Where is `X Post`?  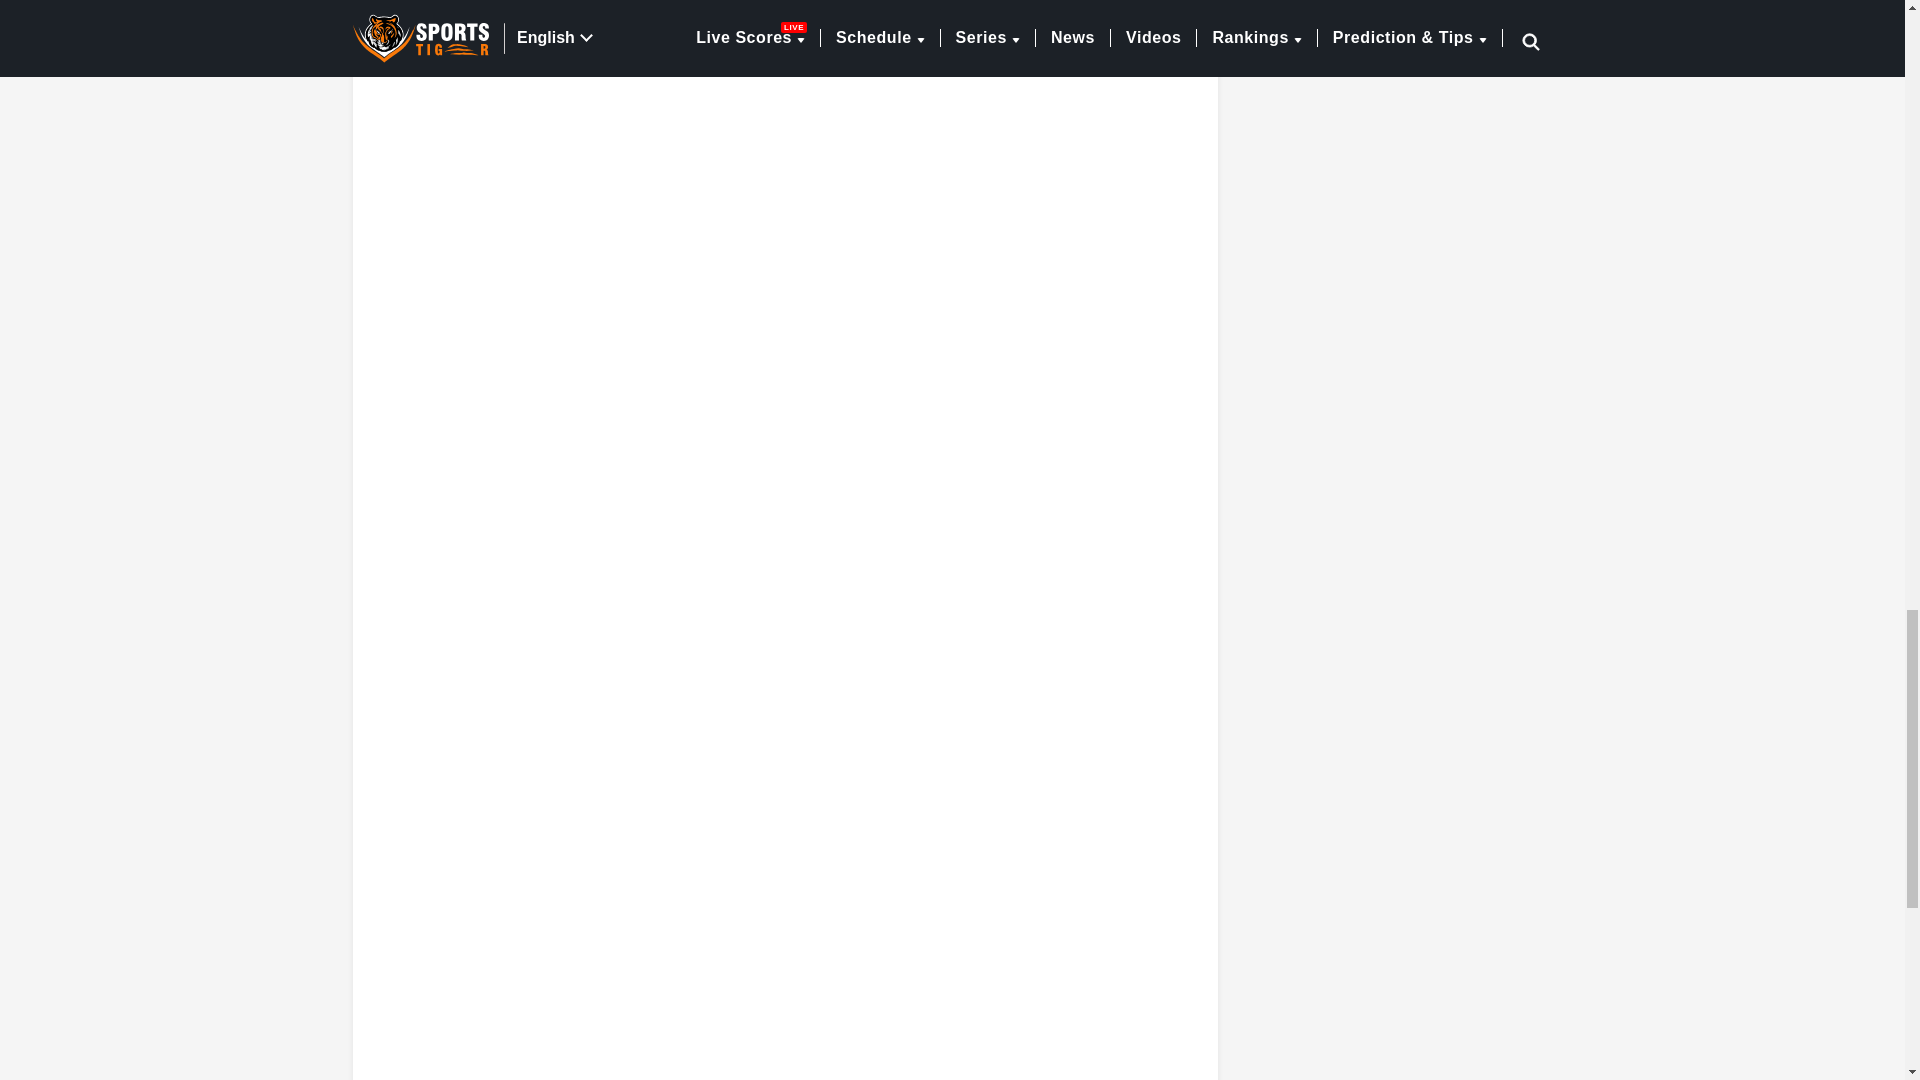 X Post is located at coordinates (785, 86).